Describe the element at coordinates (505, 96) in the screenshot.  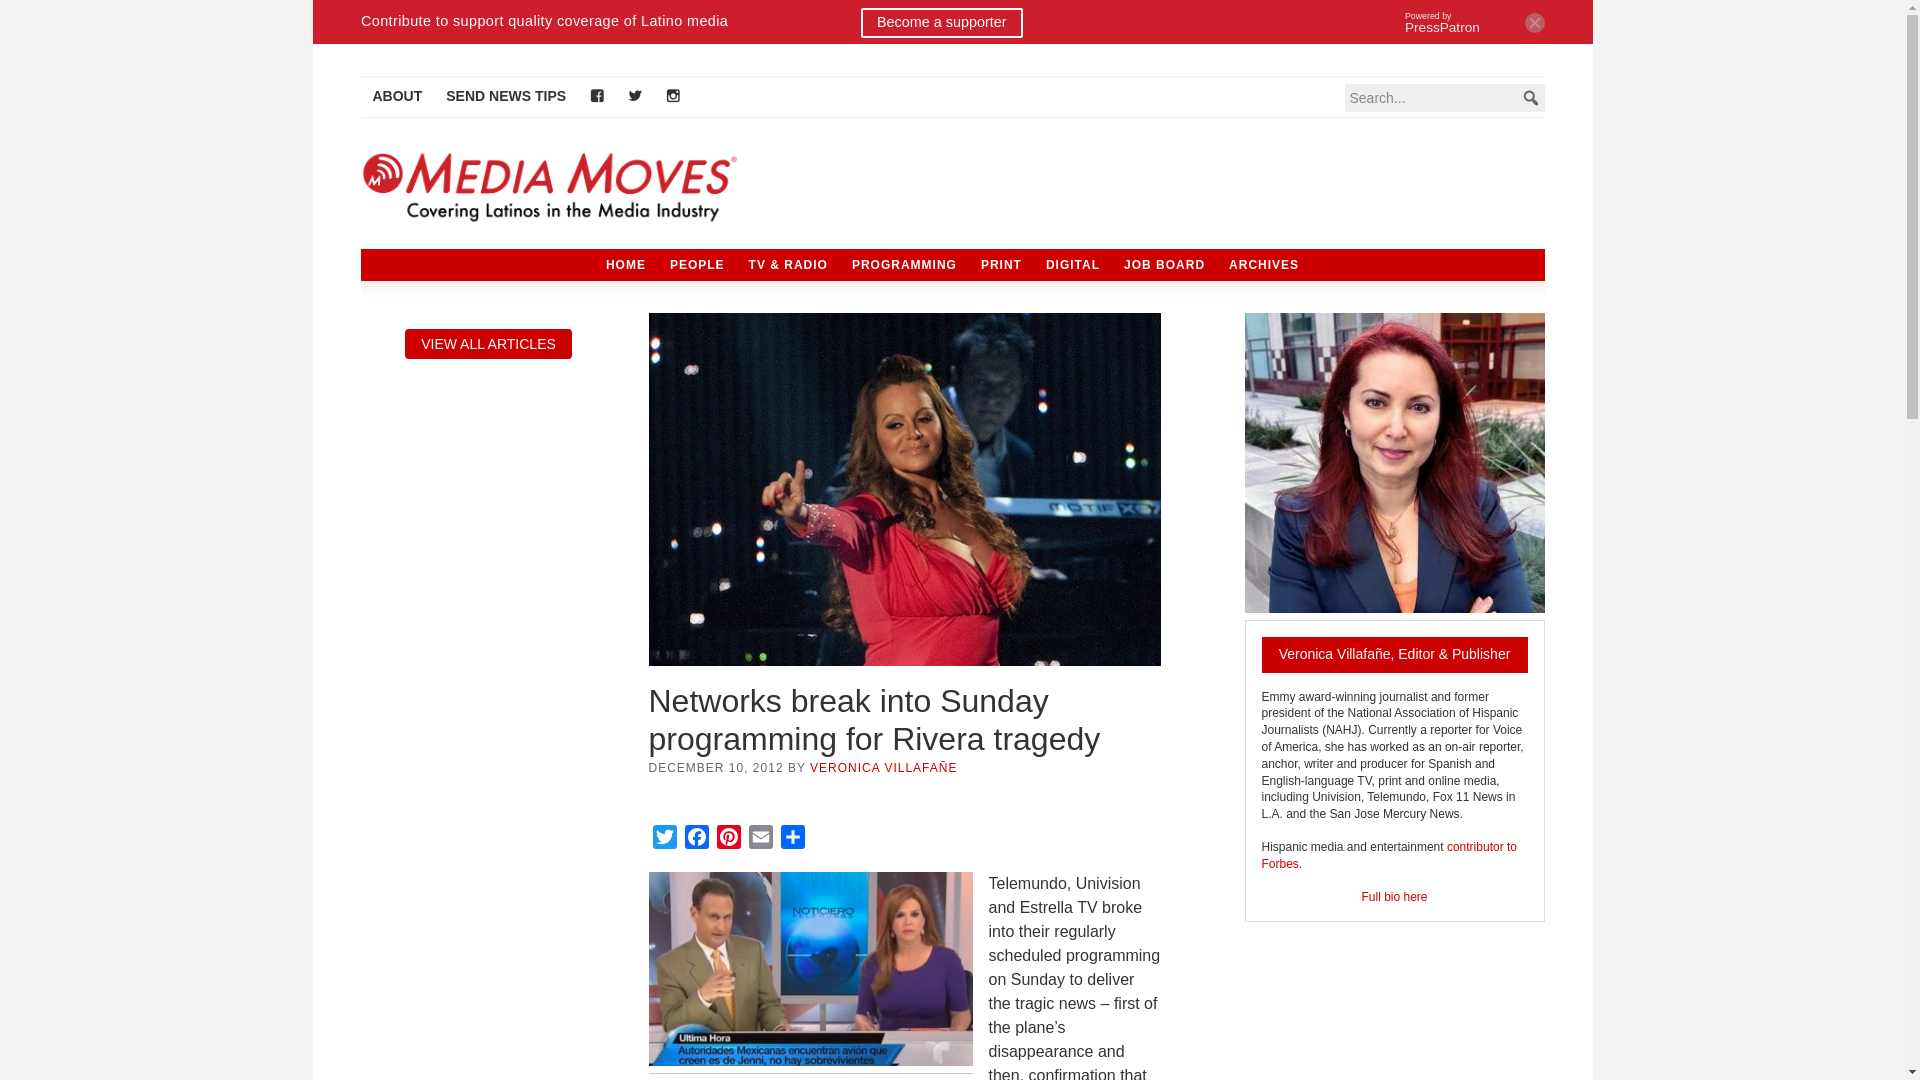
I see `SEND NEWS TIPS` at that location.